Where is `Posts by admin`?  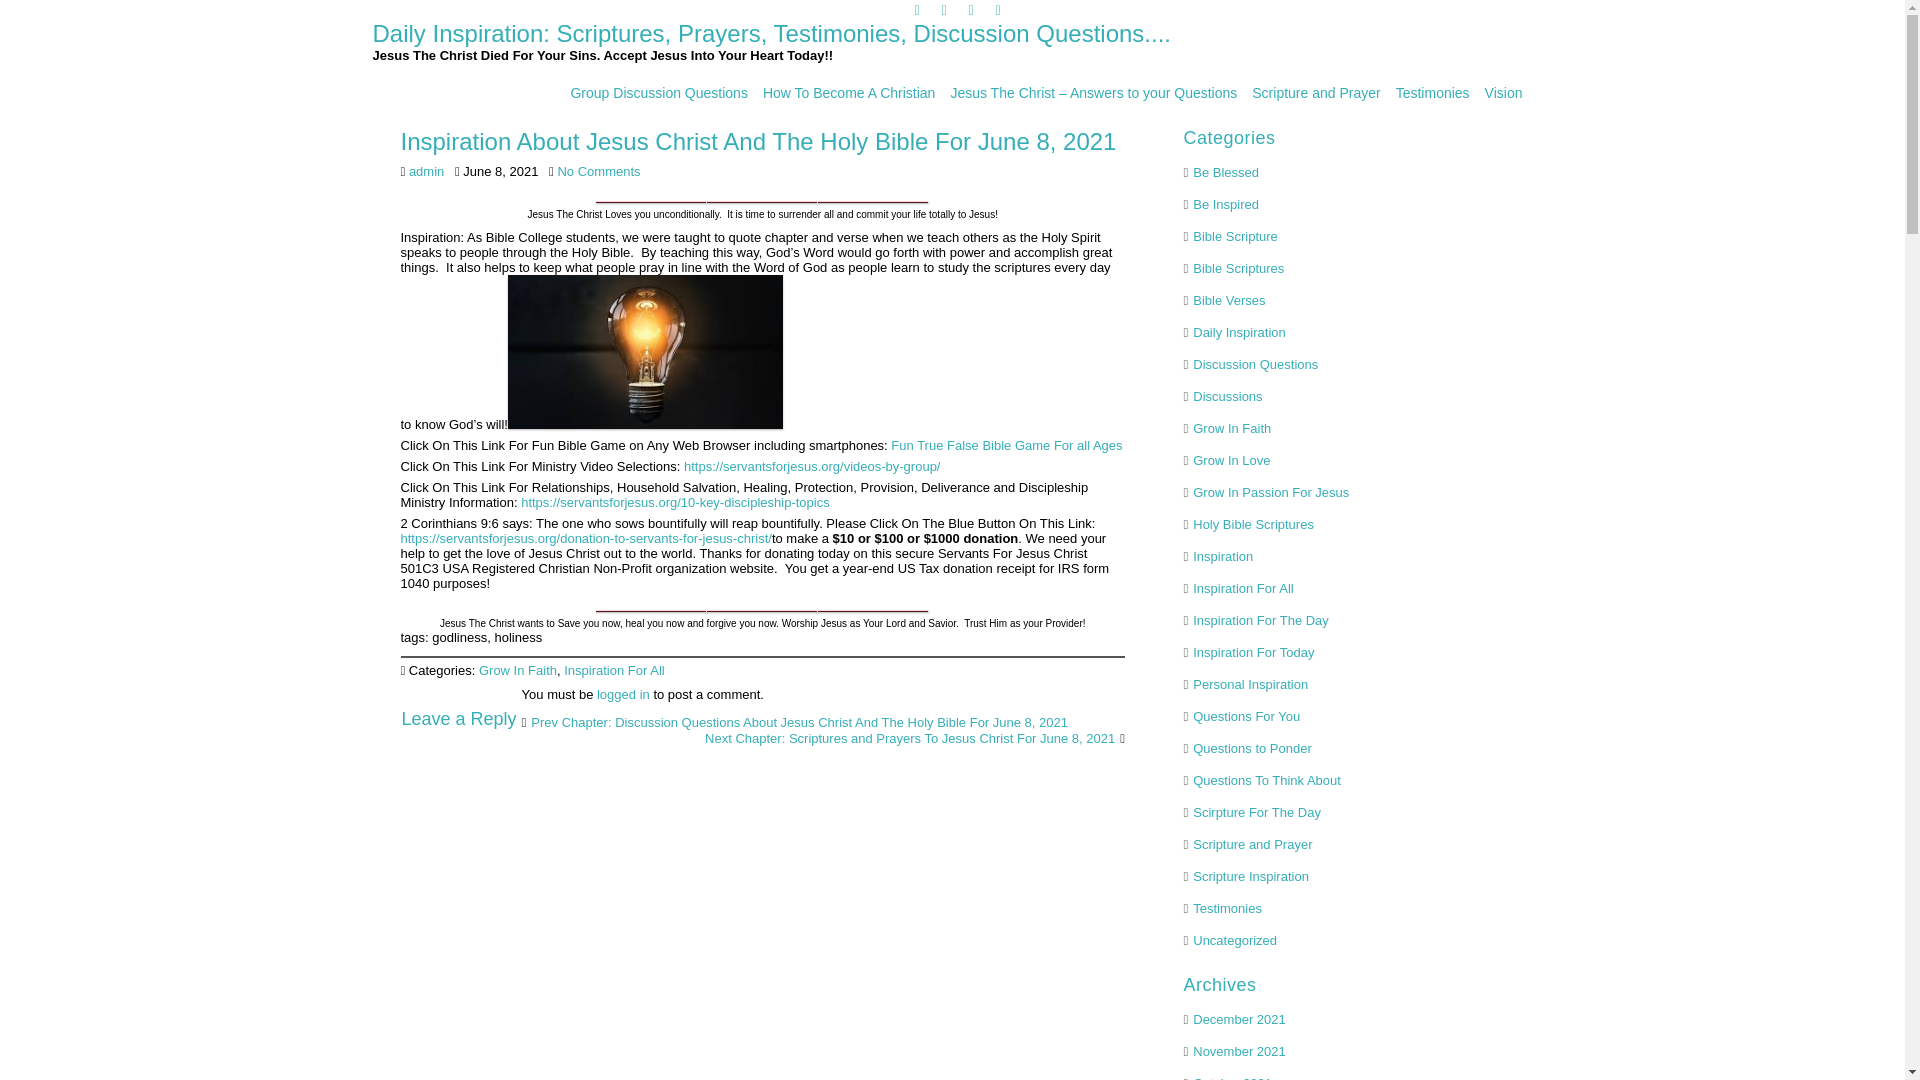
Posts by admin is located at coordinates (426, 172).